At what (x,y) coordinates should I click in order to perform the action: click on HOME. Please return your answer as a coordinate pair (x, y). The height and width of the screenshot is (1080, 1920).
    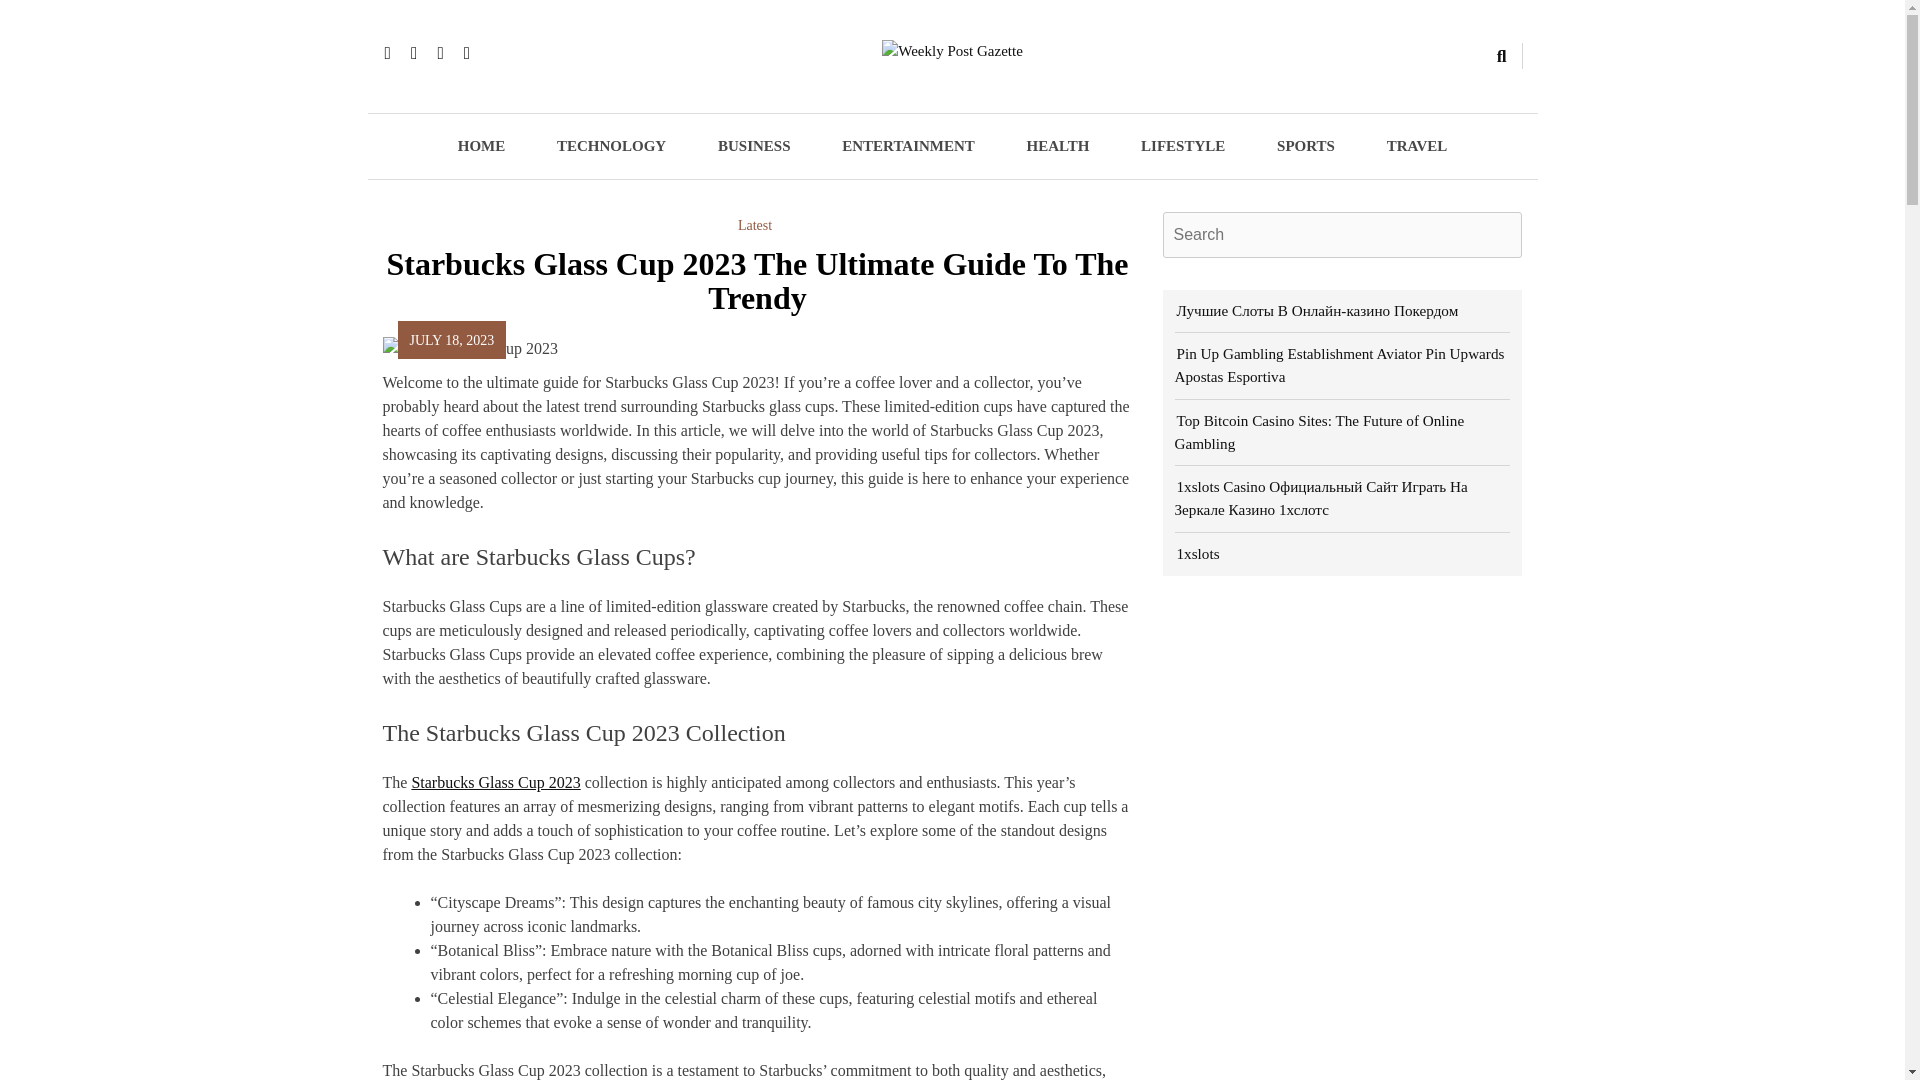
    Looking at the image, I should click on (481, 146).